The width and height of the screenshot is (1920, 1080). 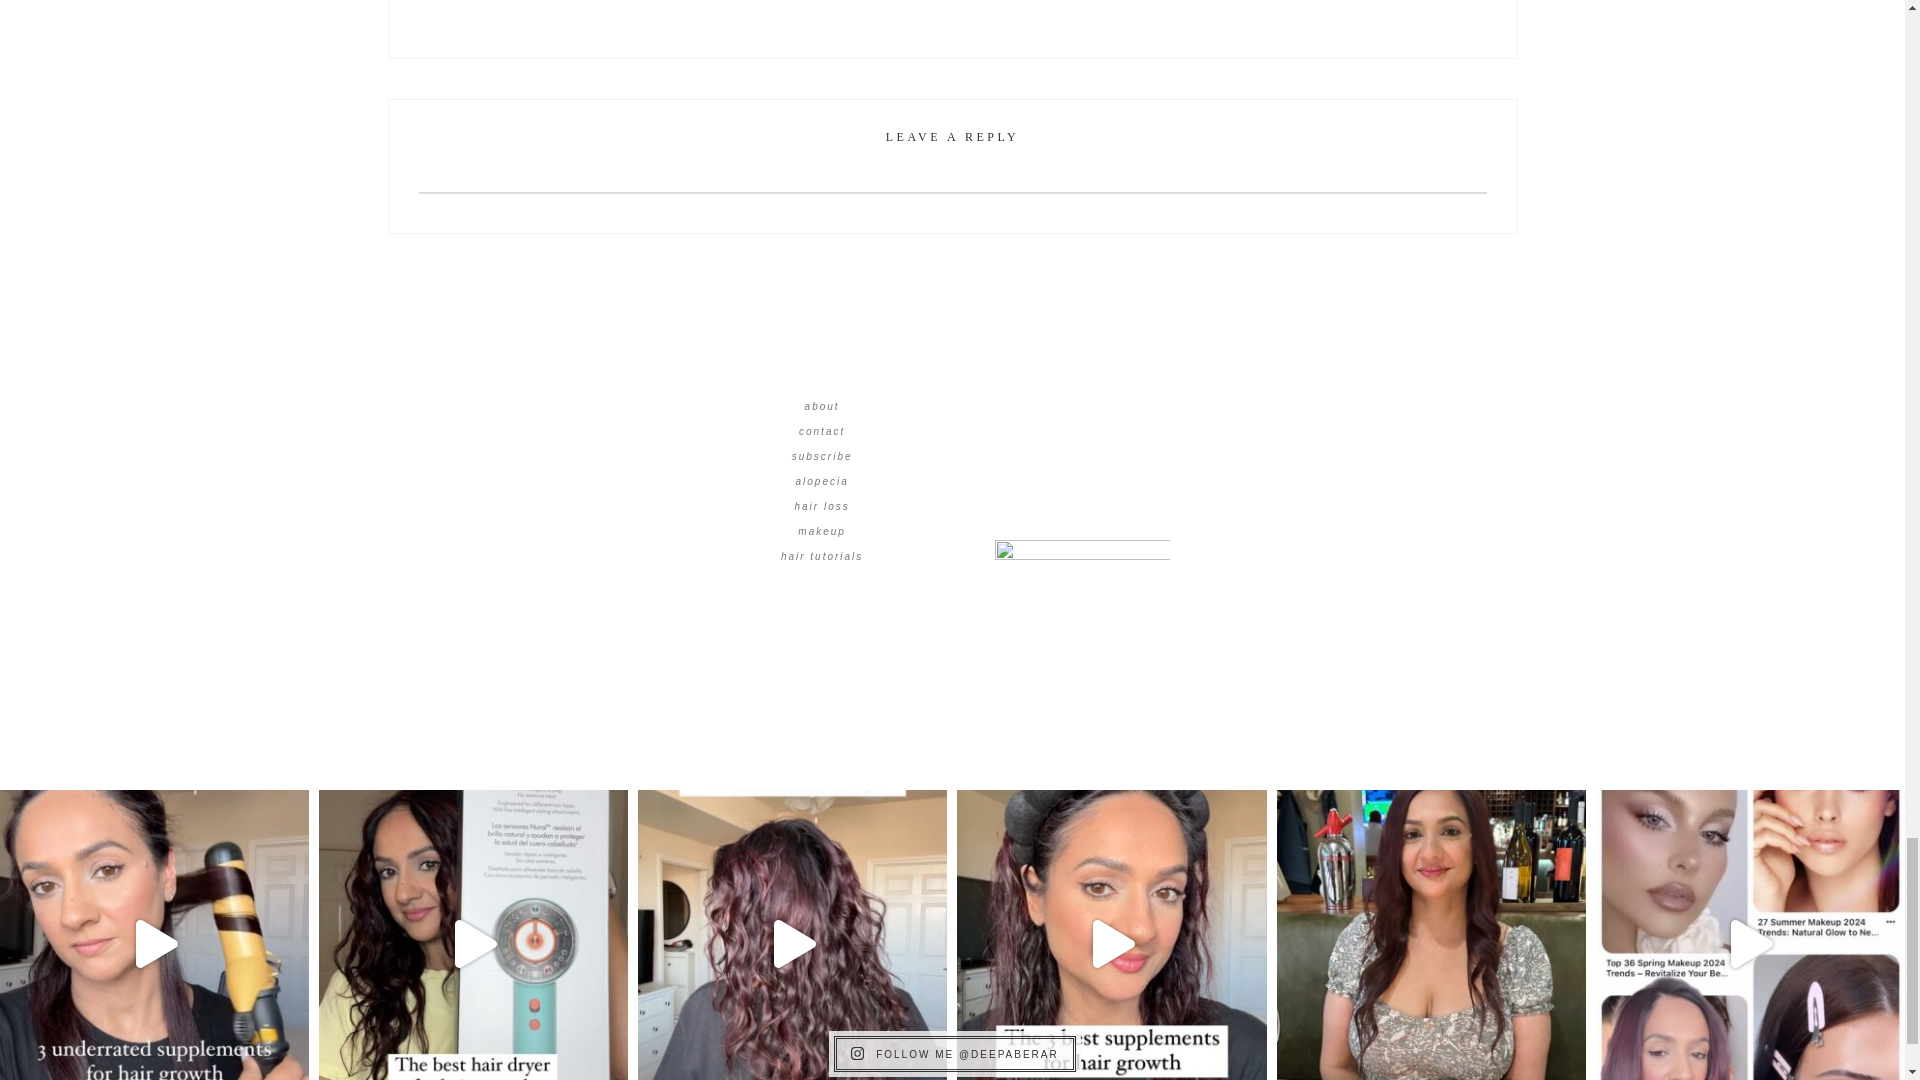 I want to click on about, so click(x=822, y=406).